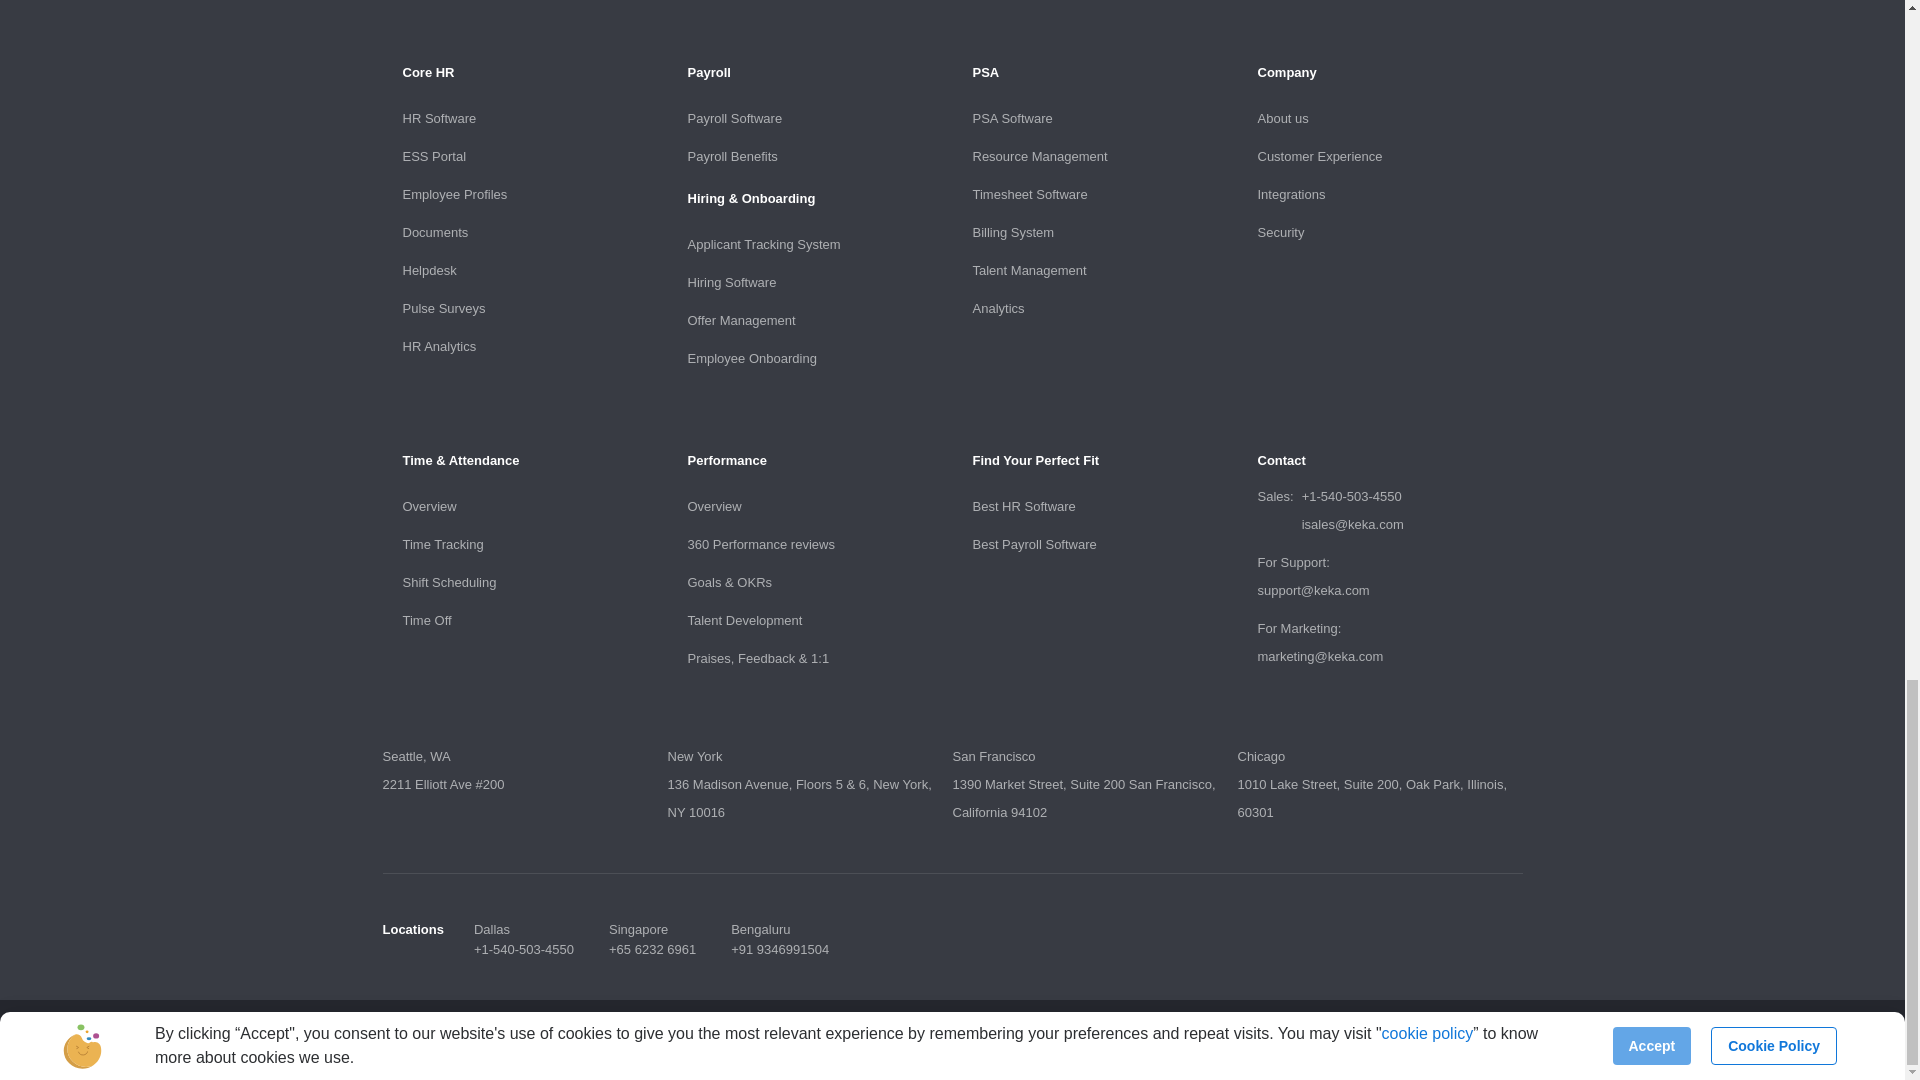 The width and height of the screenshot is (1920, 1080). What do you see at coordinates (434, 156) in the screenshot?
I see `ESS Portal` at bounding box center [434, 156].